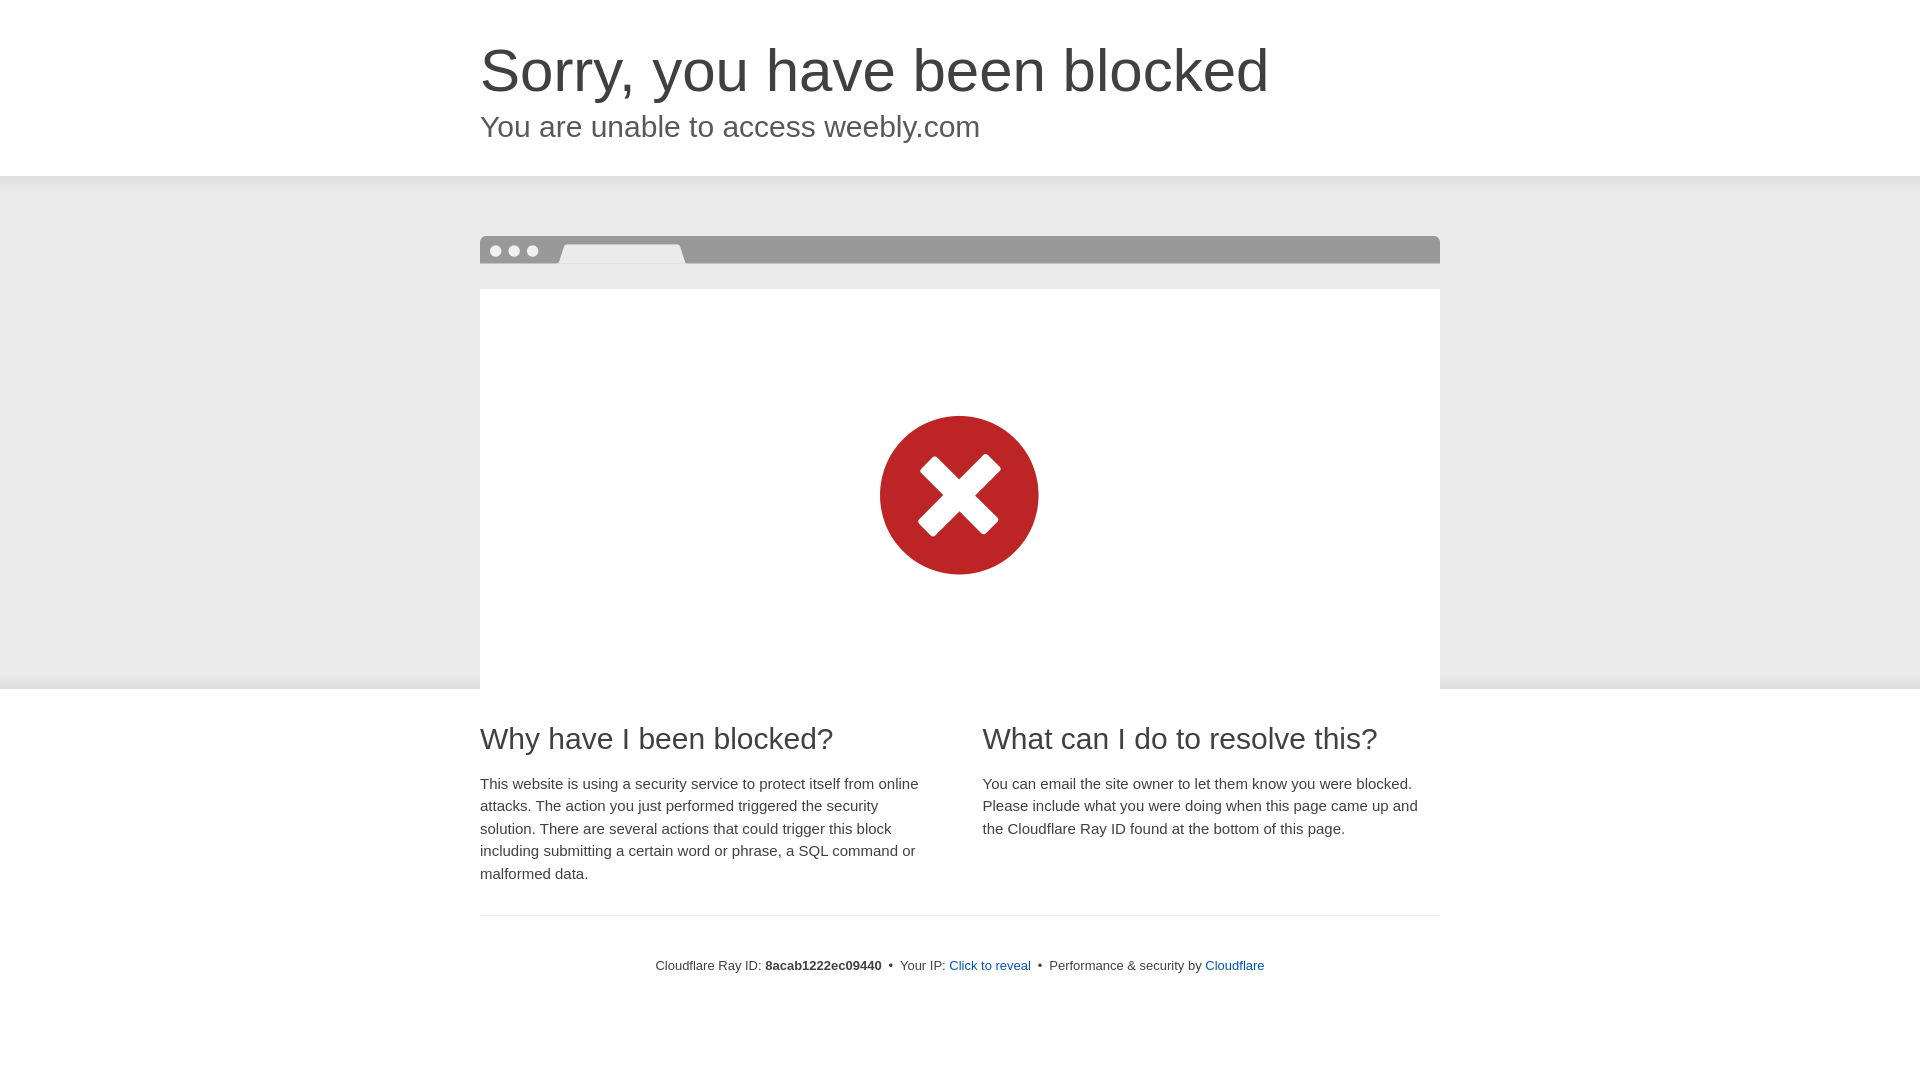 The height and width of the screenshot is (1080, 1920). What do you see at coordinates (1234, 965) in the screenshot?
I see `Cloudflare` at bounding box center [1234, 965].